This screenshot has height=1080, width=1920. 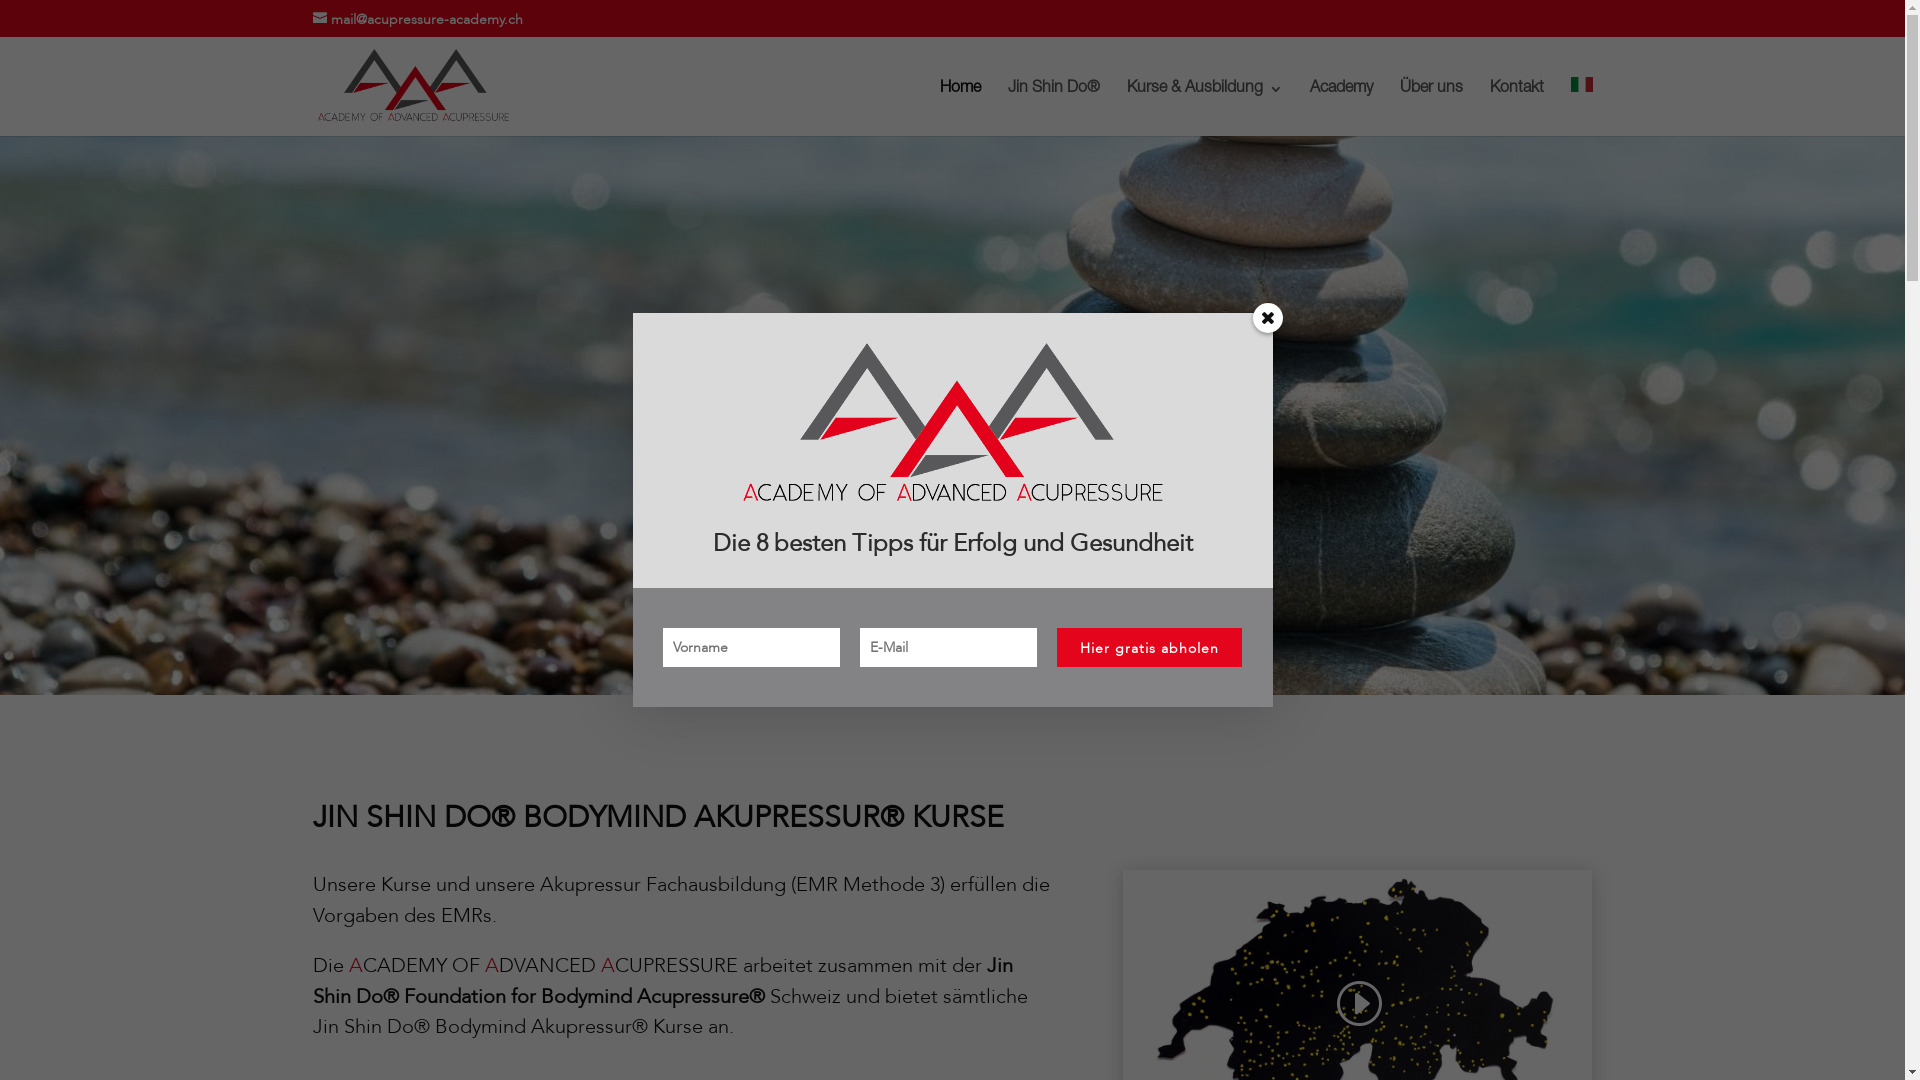 I want to click on Home, so click(x=960, y=109).